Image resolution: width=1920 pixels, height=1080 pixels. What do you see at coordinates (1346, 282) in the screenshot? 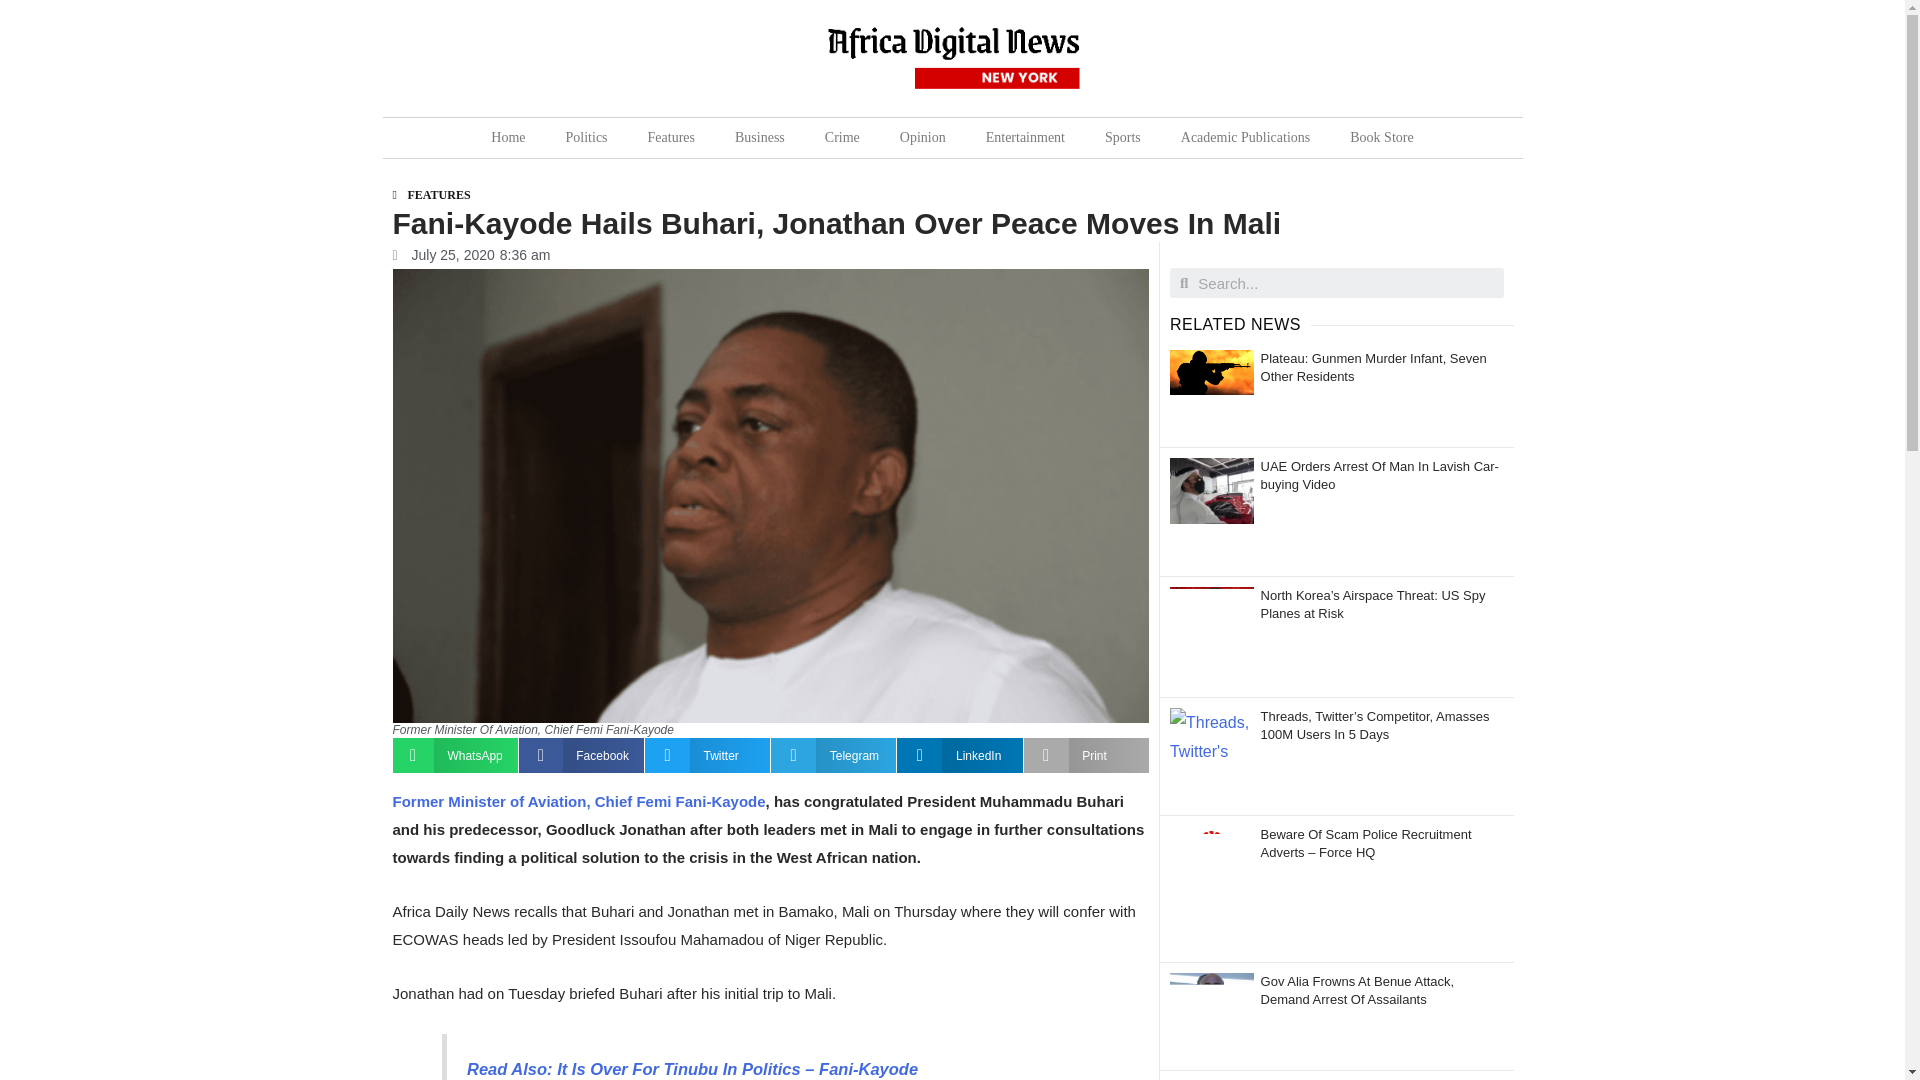
I see `Search` at bounding box center [1346, 282].